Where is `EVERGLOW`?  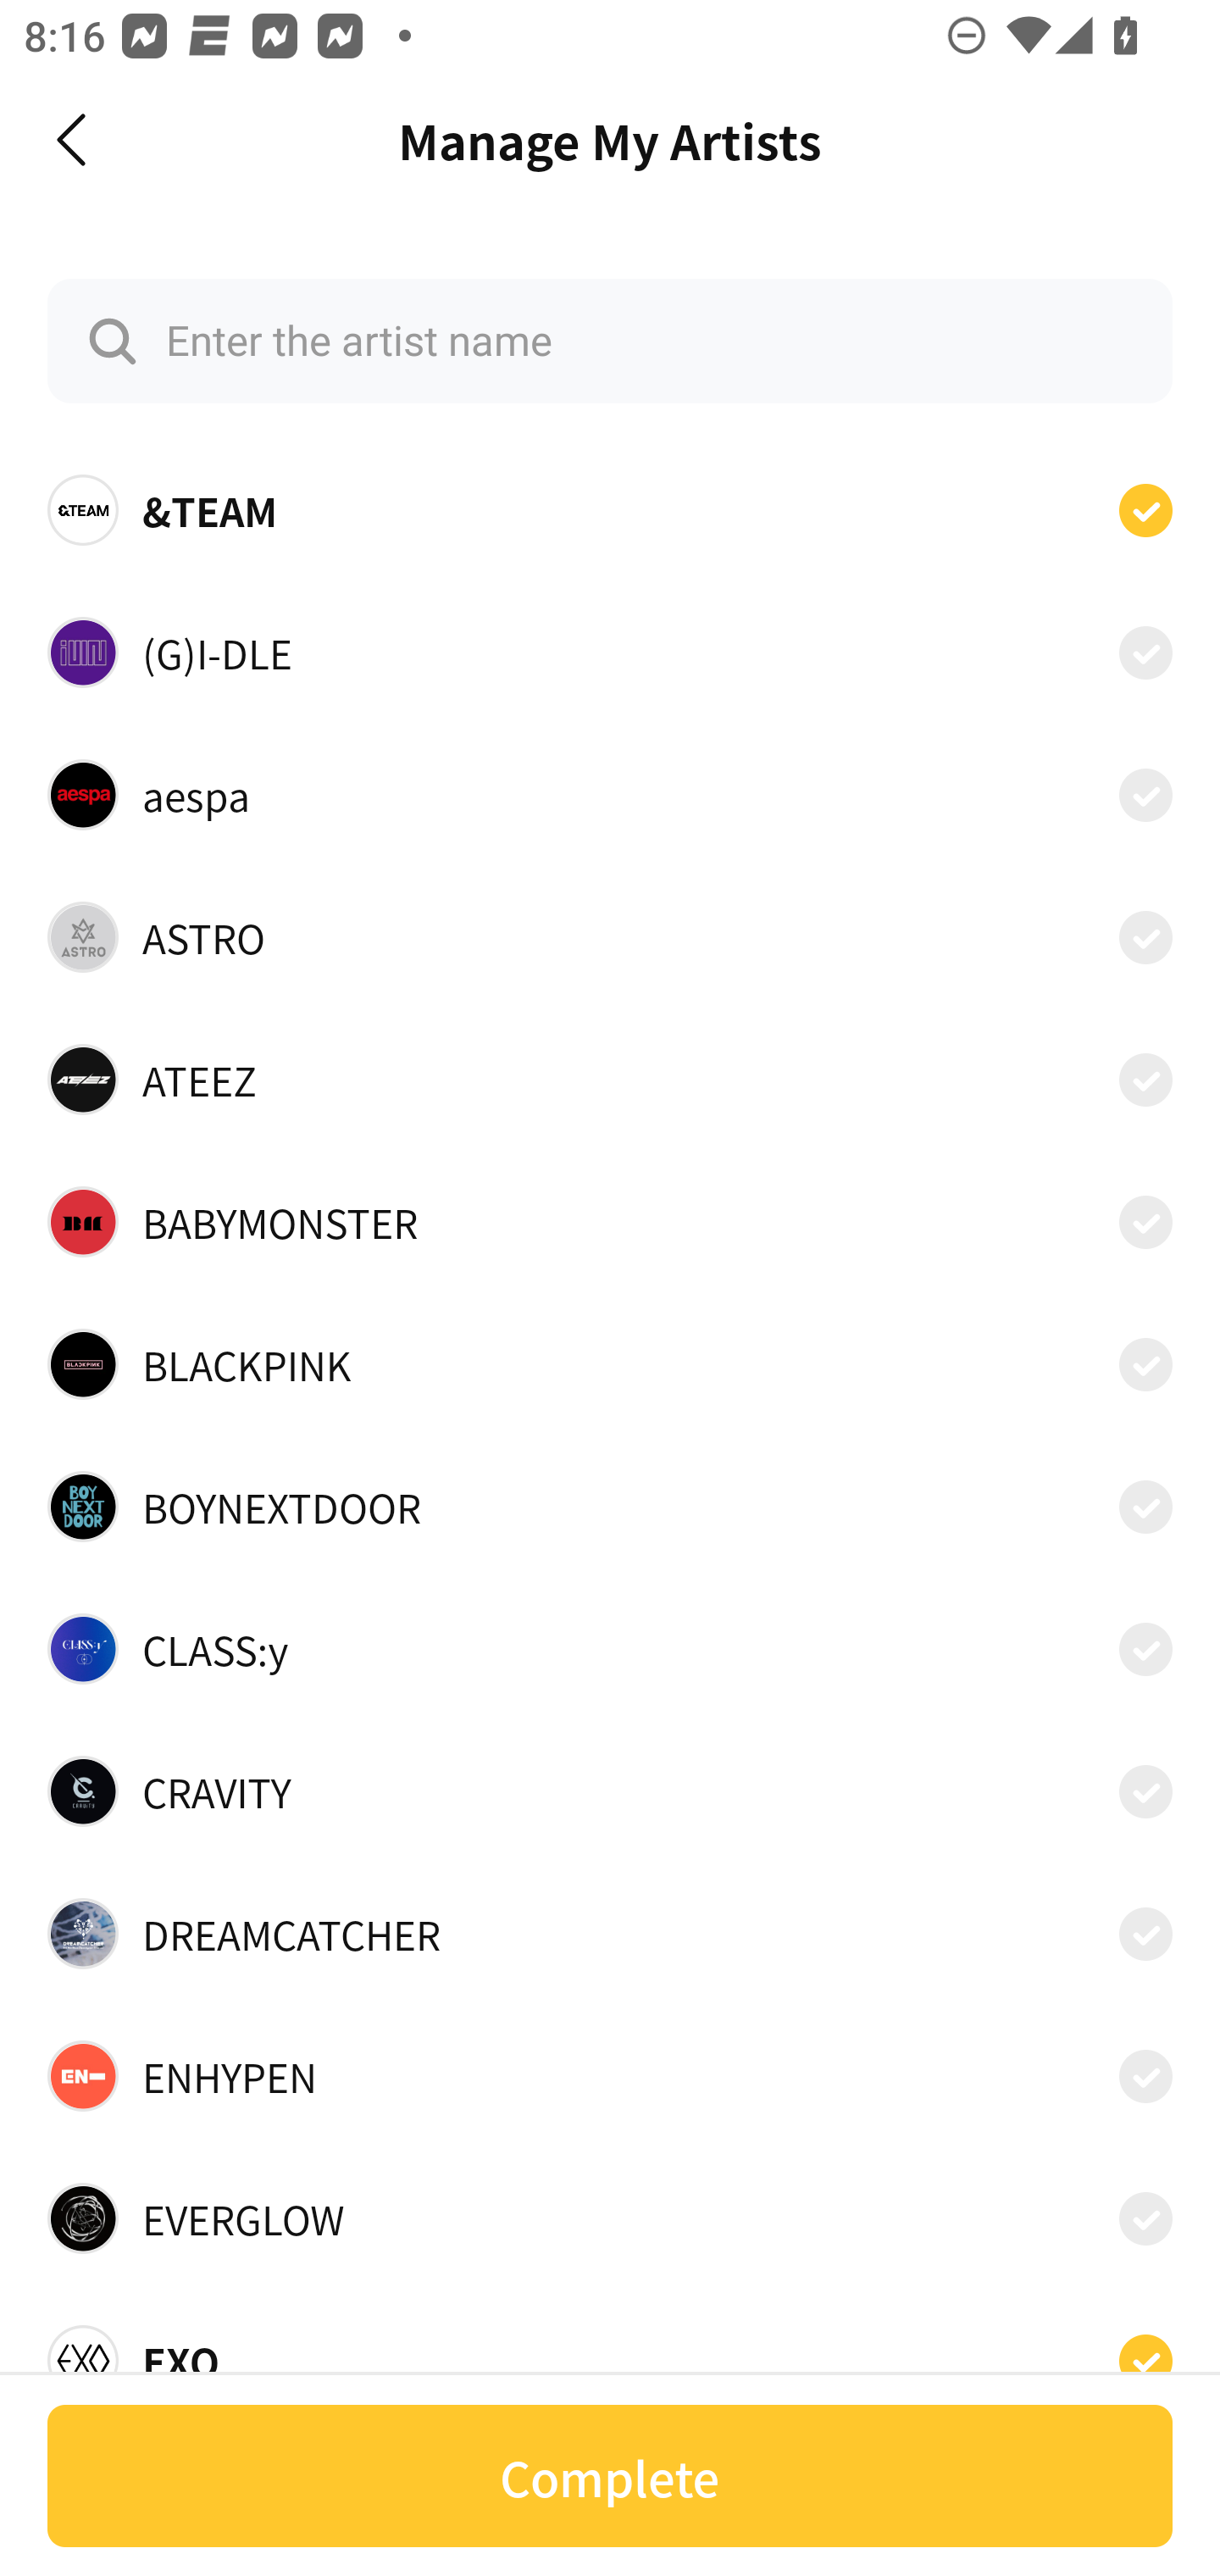
EVERGLOW is located at coordinates (610, 2218).